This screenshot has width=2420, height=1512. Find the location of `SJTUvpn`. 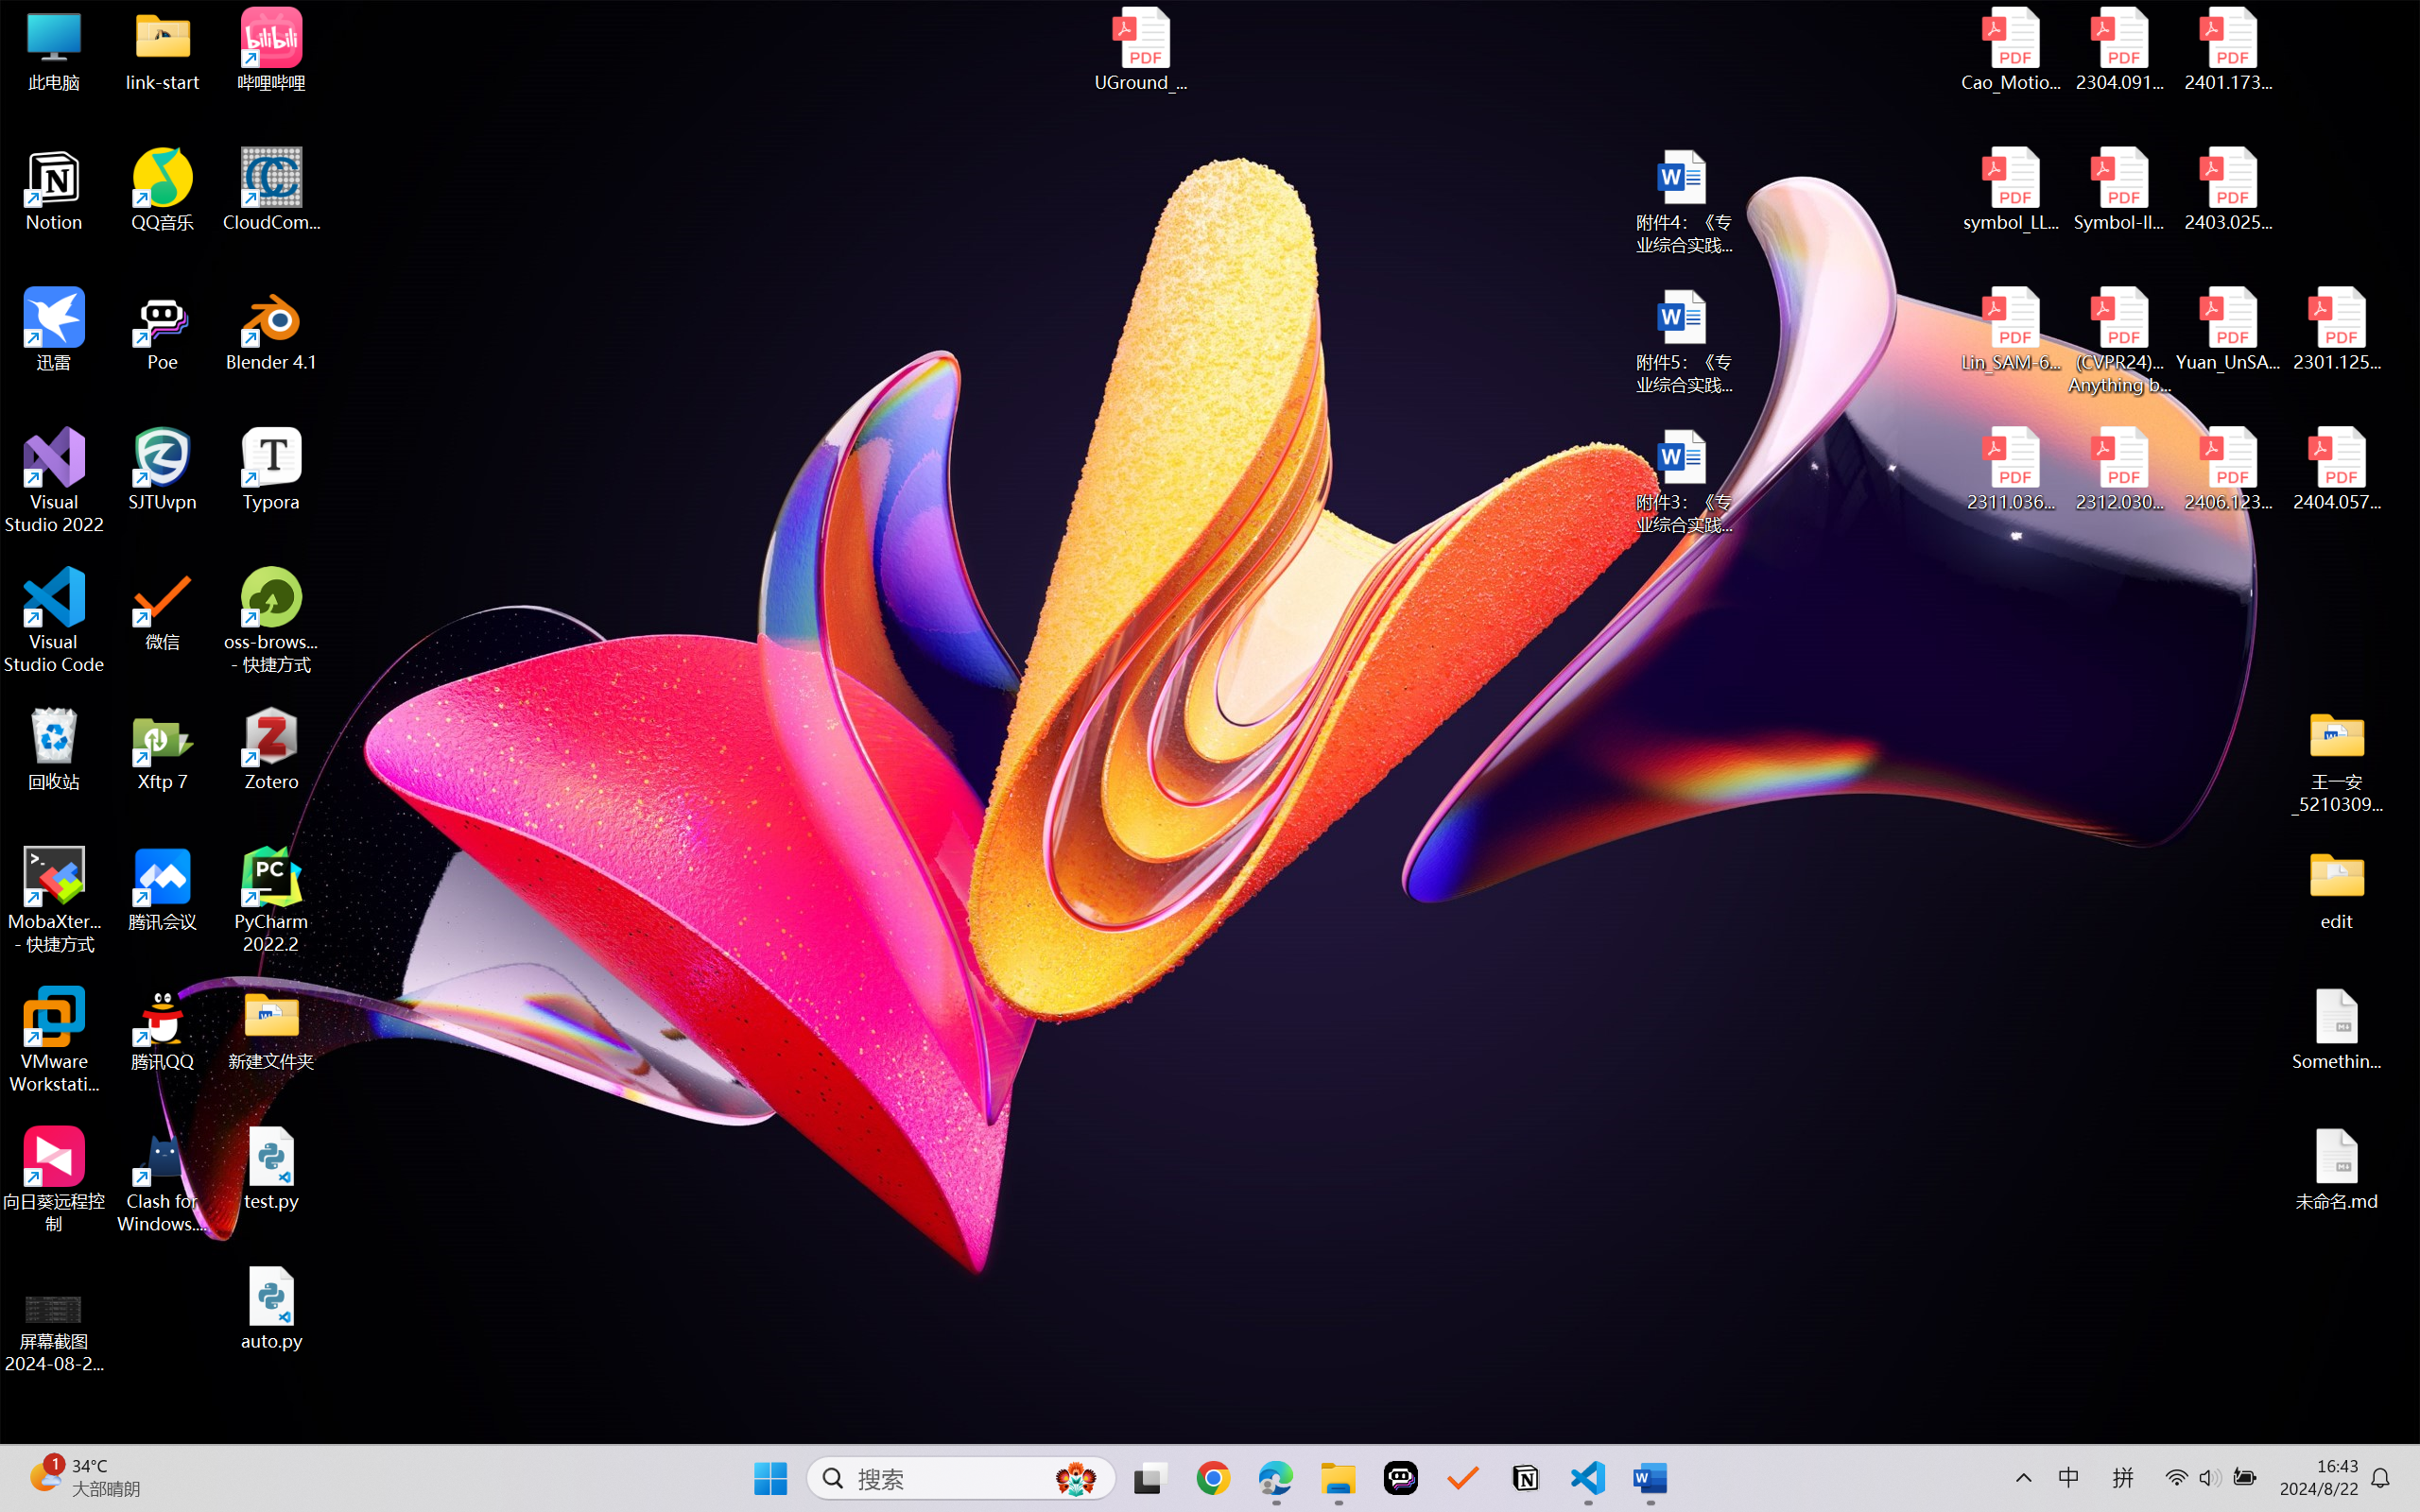

SJTUvpn is located at coordinates (163, 470).